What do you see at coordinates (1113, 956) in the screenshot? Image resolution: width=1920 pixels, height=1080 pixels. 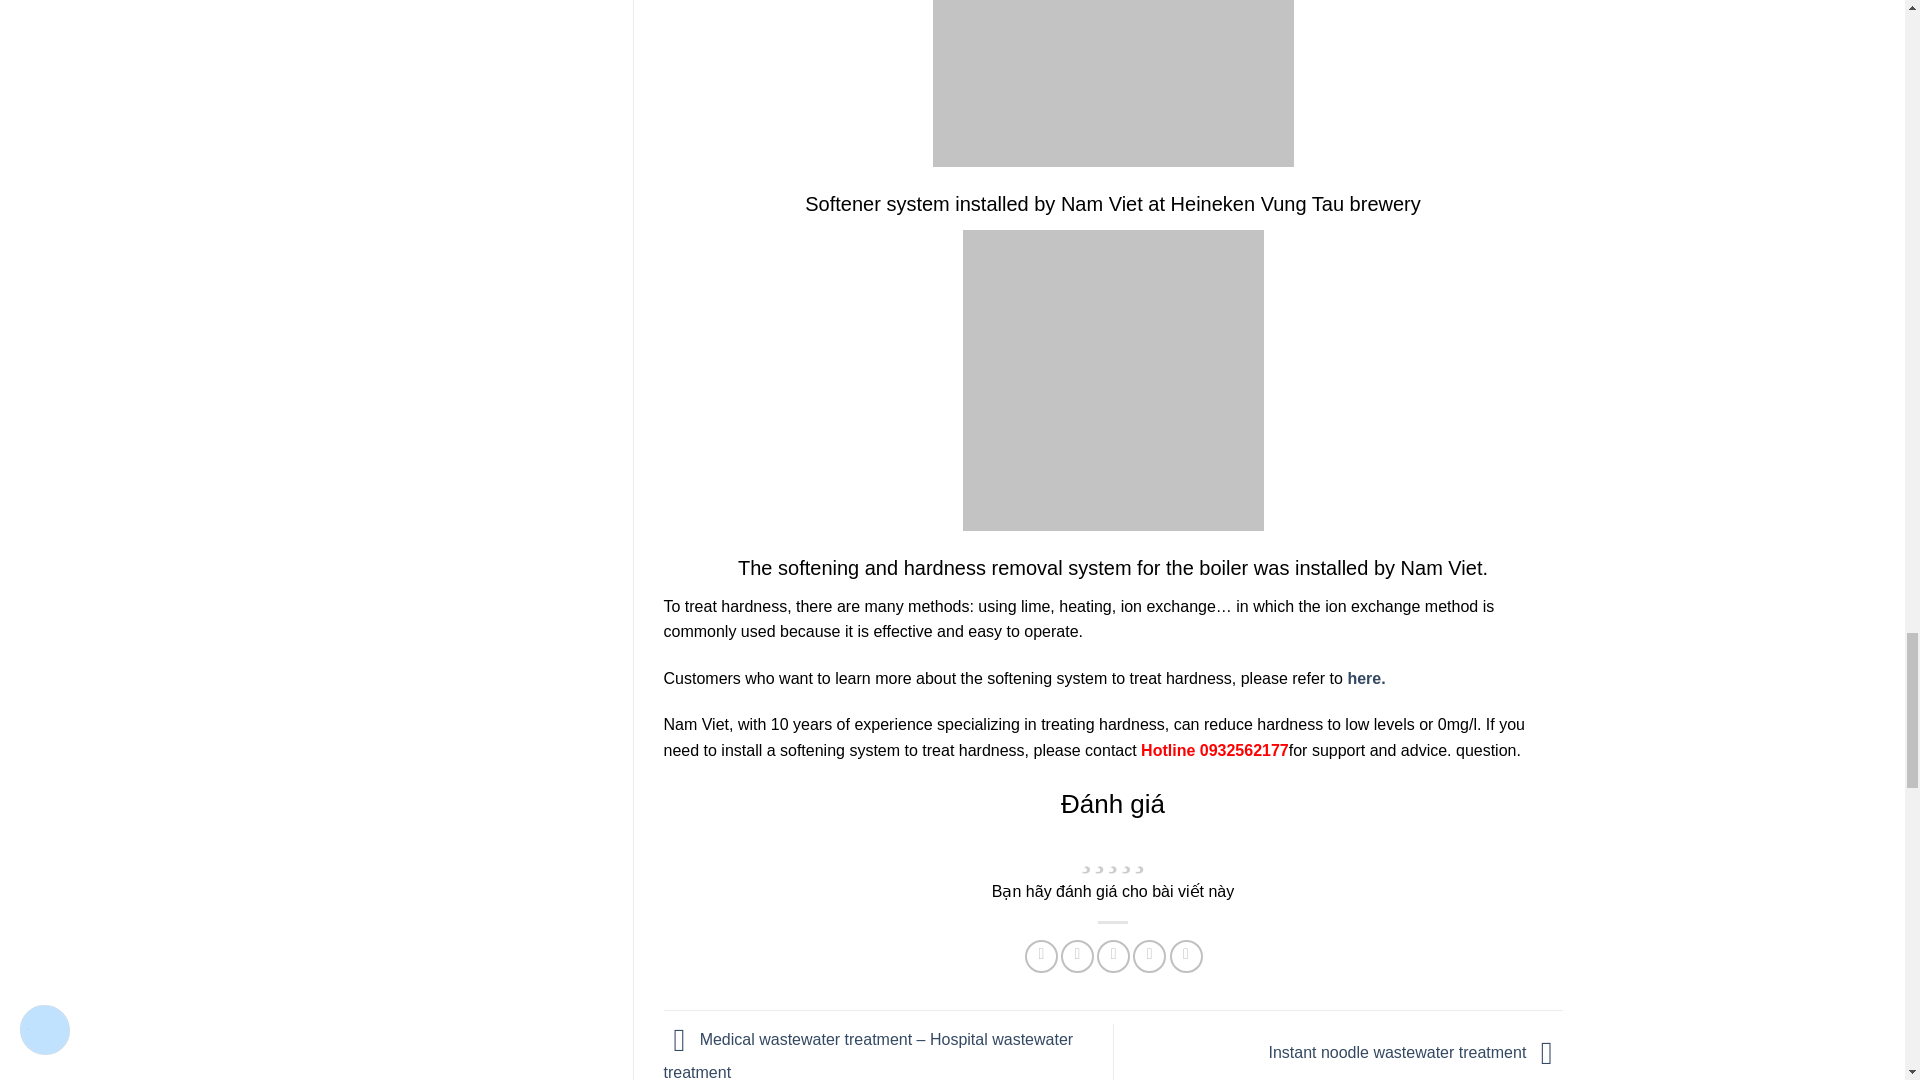 I see `Email to a Friend` at bounding box center [1113, 956].